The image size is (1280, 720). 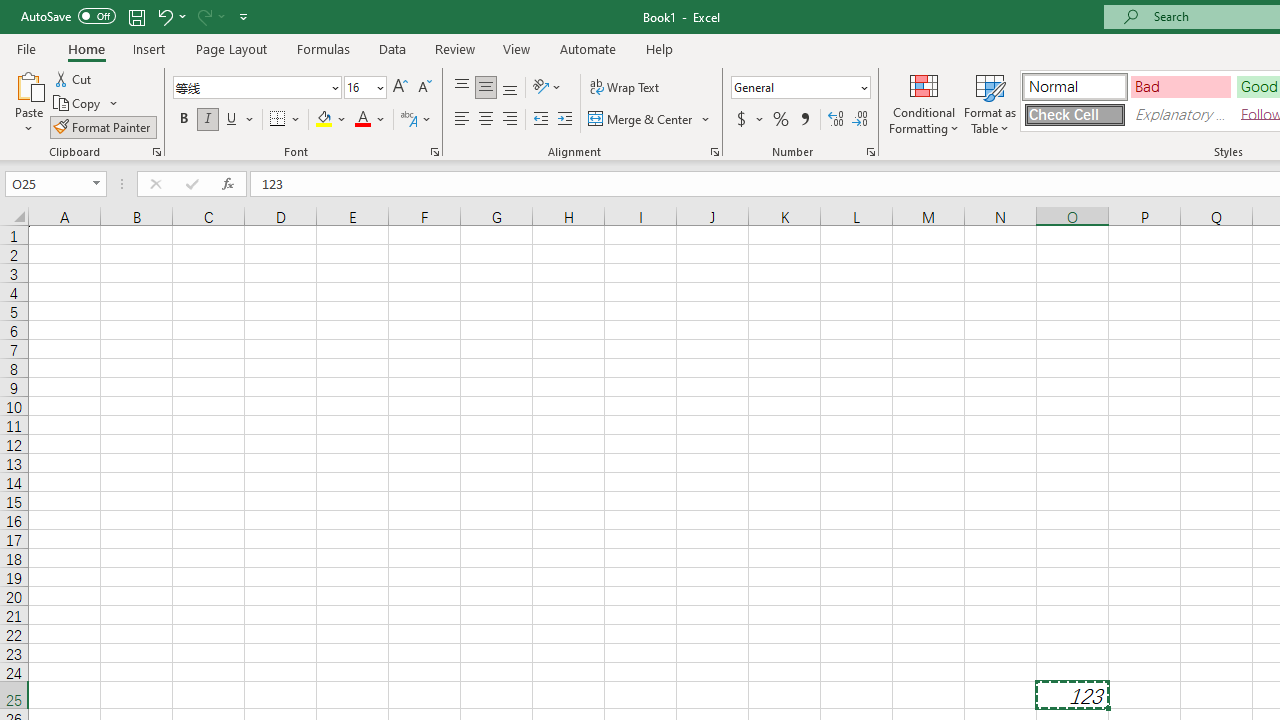 What do you see at coordinates (641, 120) in the screenshot?
I see `Merge & Center` at bounding box center [641, 120].